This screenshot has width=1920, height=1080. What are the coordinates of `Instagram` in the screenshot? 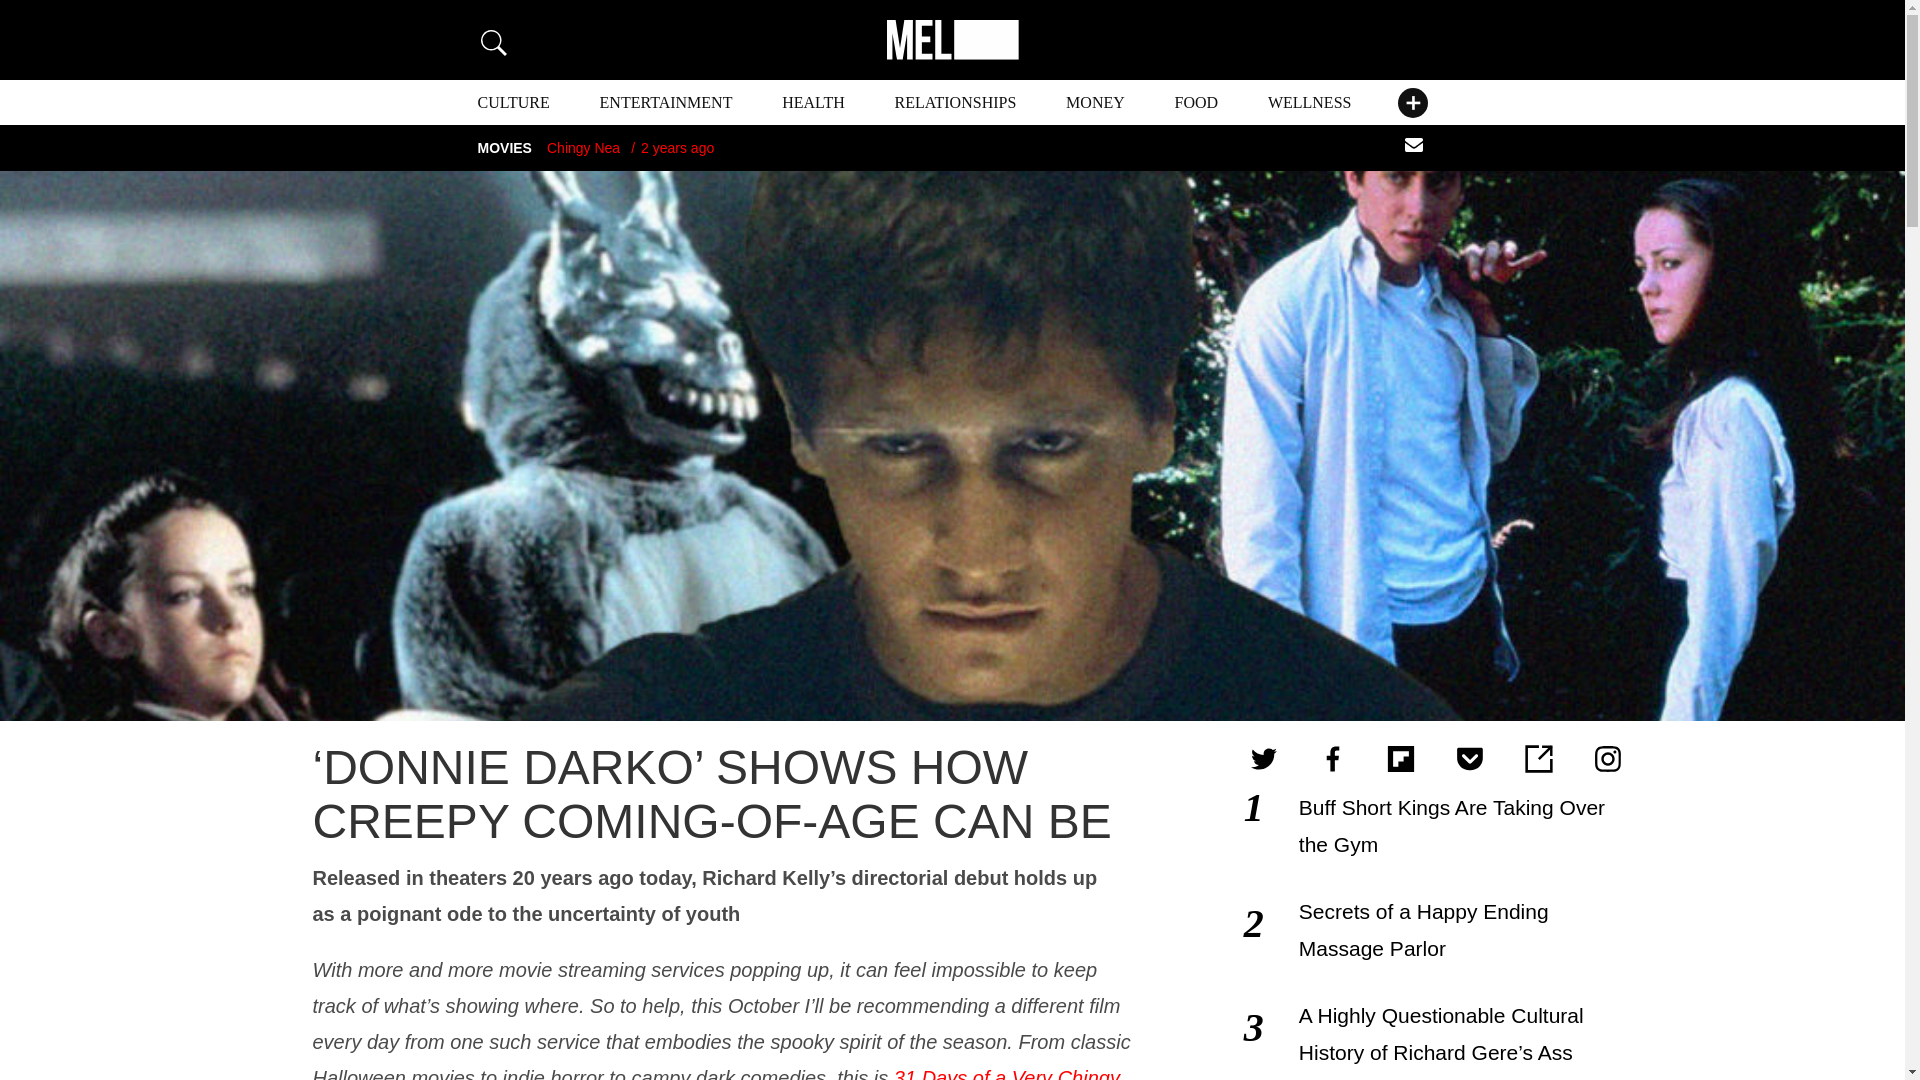 It's located at (1608, 759).